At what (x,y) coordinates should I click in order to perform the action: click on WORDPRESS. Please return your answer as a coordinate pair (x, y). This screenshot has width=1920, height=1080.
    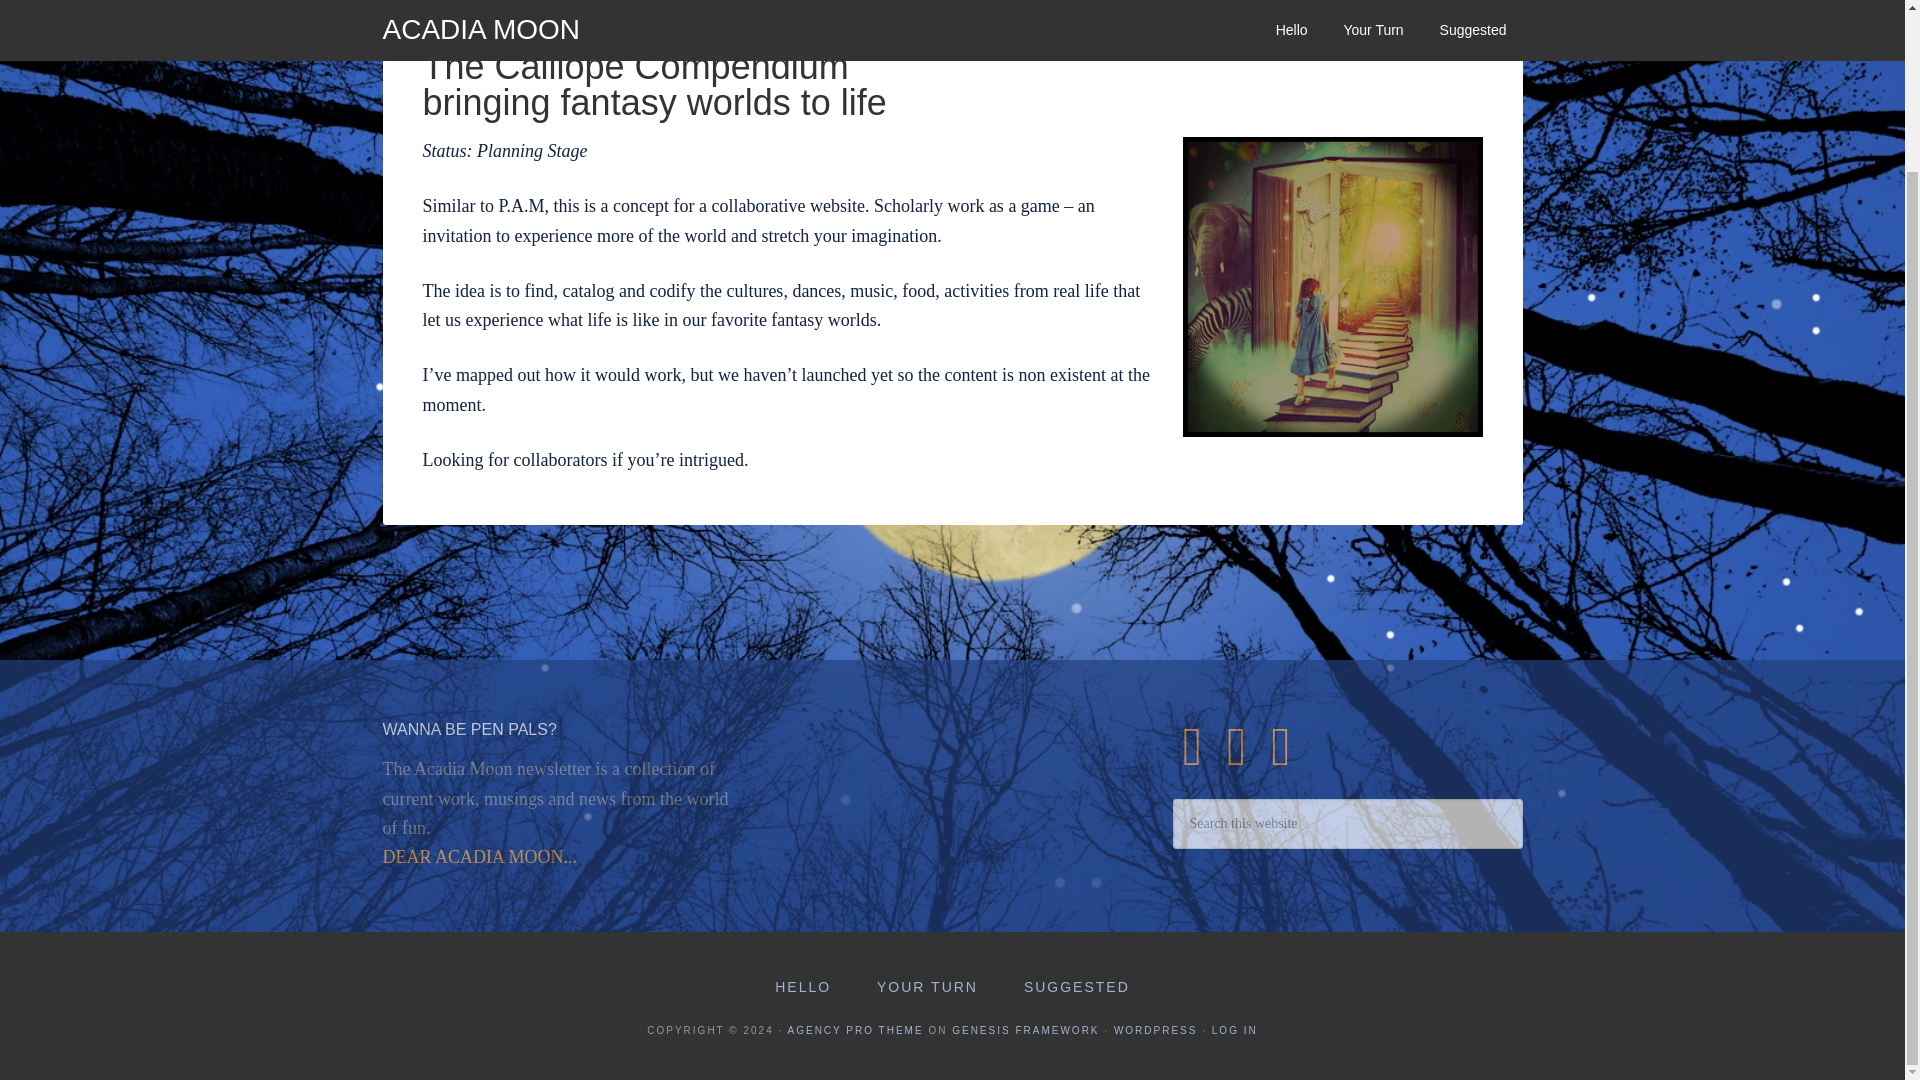
    Looking at the image, I should click on (1156, 1030).